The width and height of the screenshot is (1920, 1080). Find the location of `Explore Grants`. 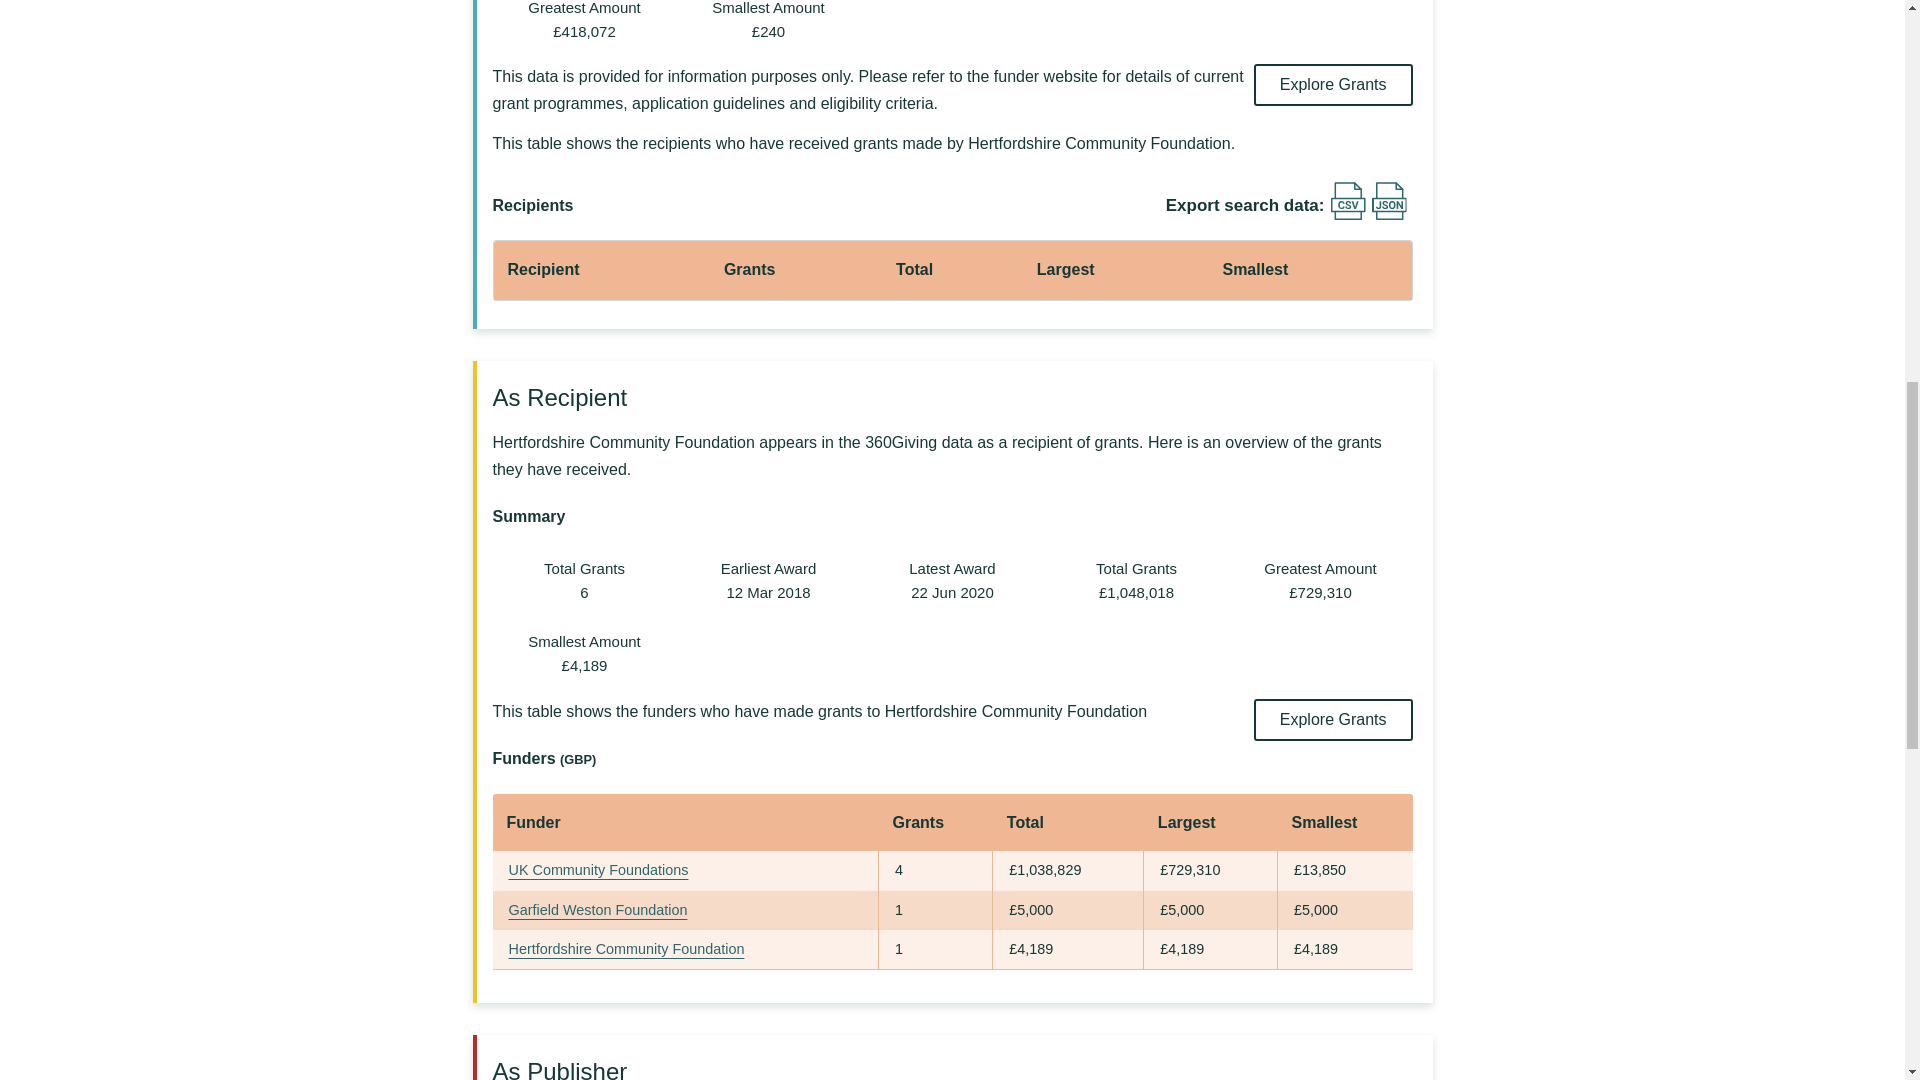

Explore Grants is located at coordinates (1333, 719).